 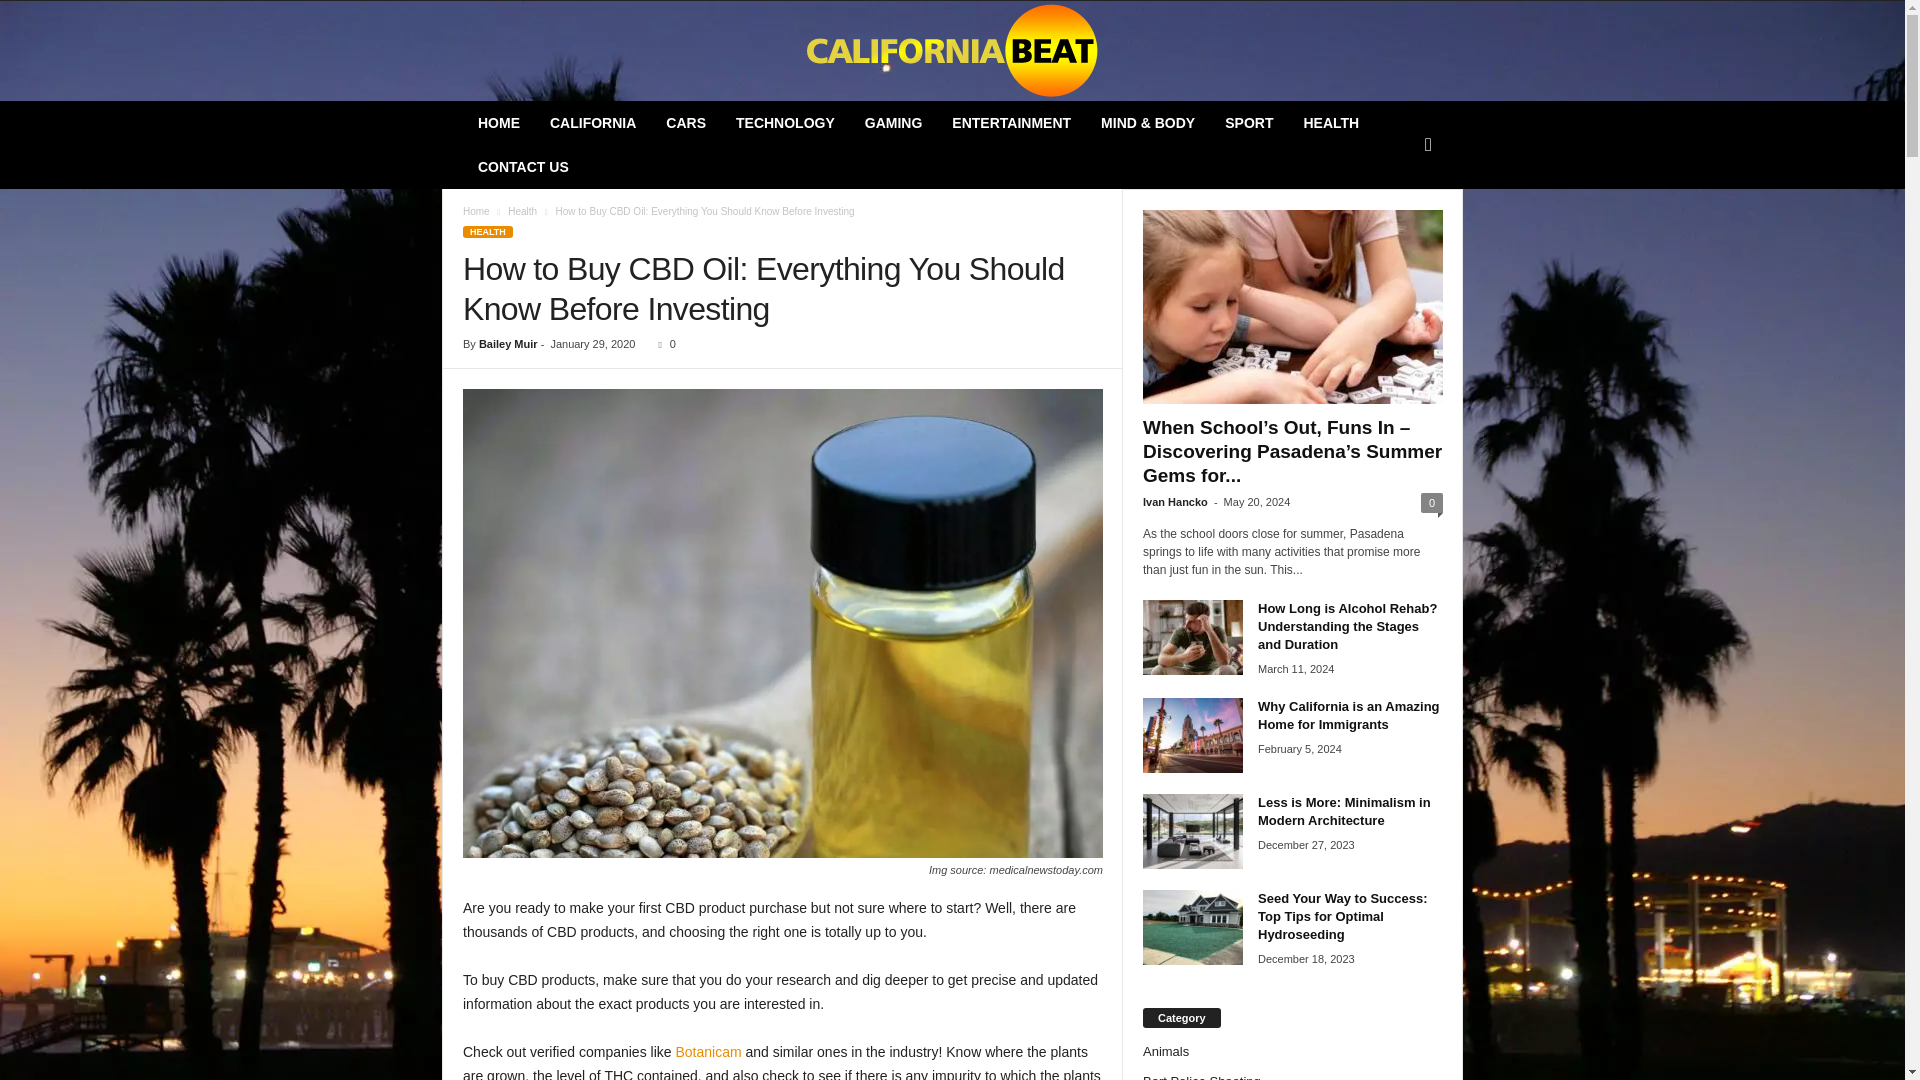 What do you see at coordinates (710, 1052) in the screenshot?
I see `Botanicam` at bounding box center [710, 1052].